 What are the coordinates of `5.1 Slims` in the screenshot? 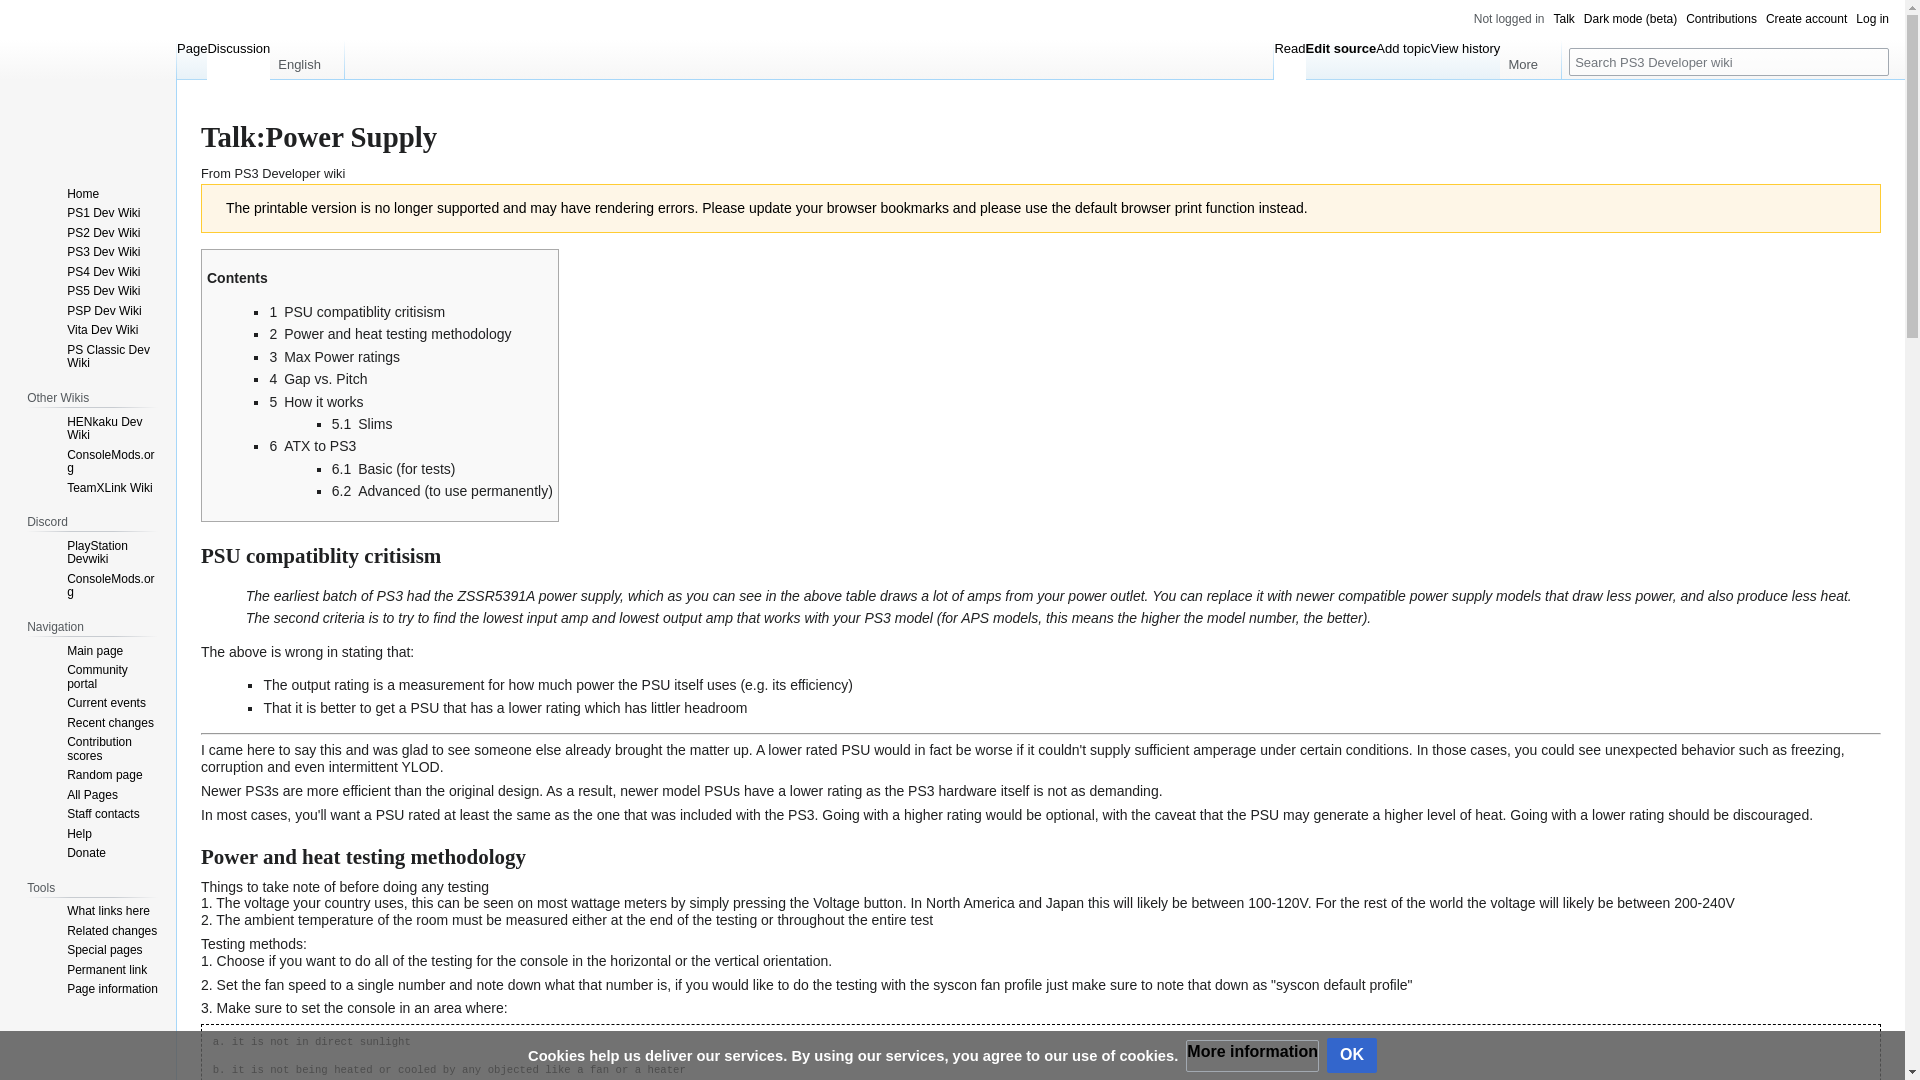 It's located at (362, 424).